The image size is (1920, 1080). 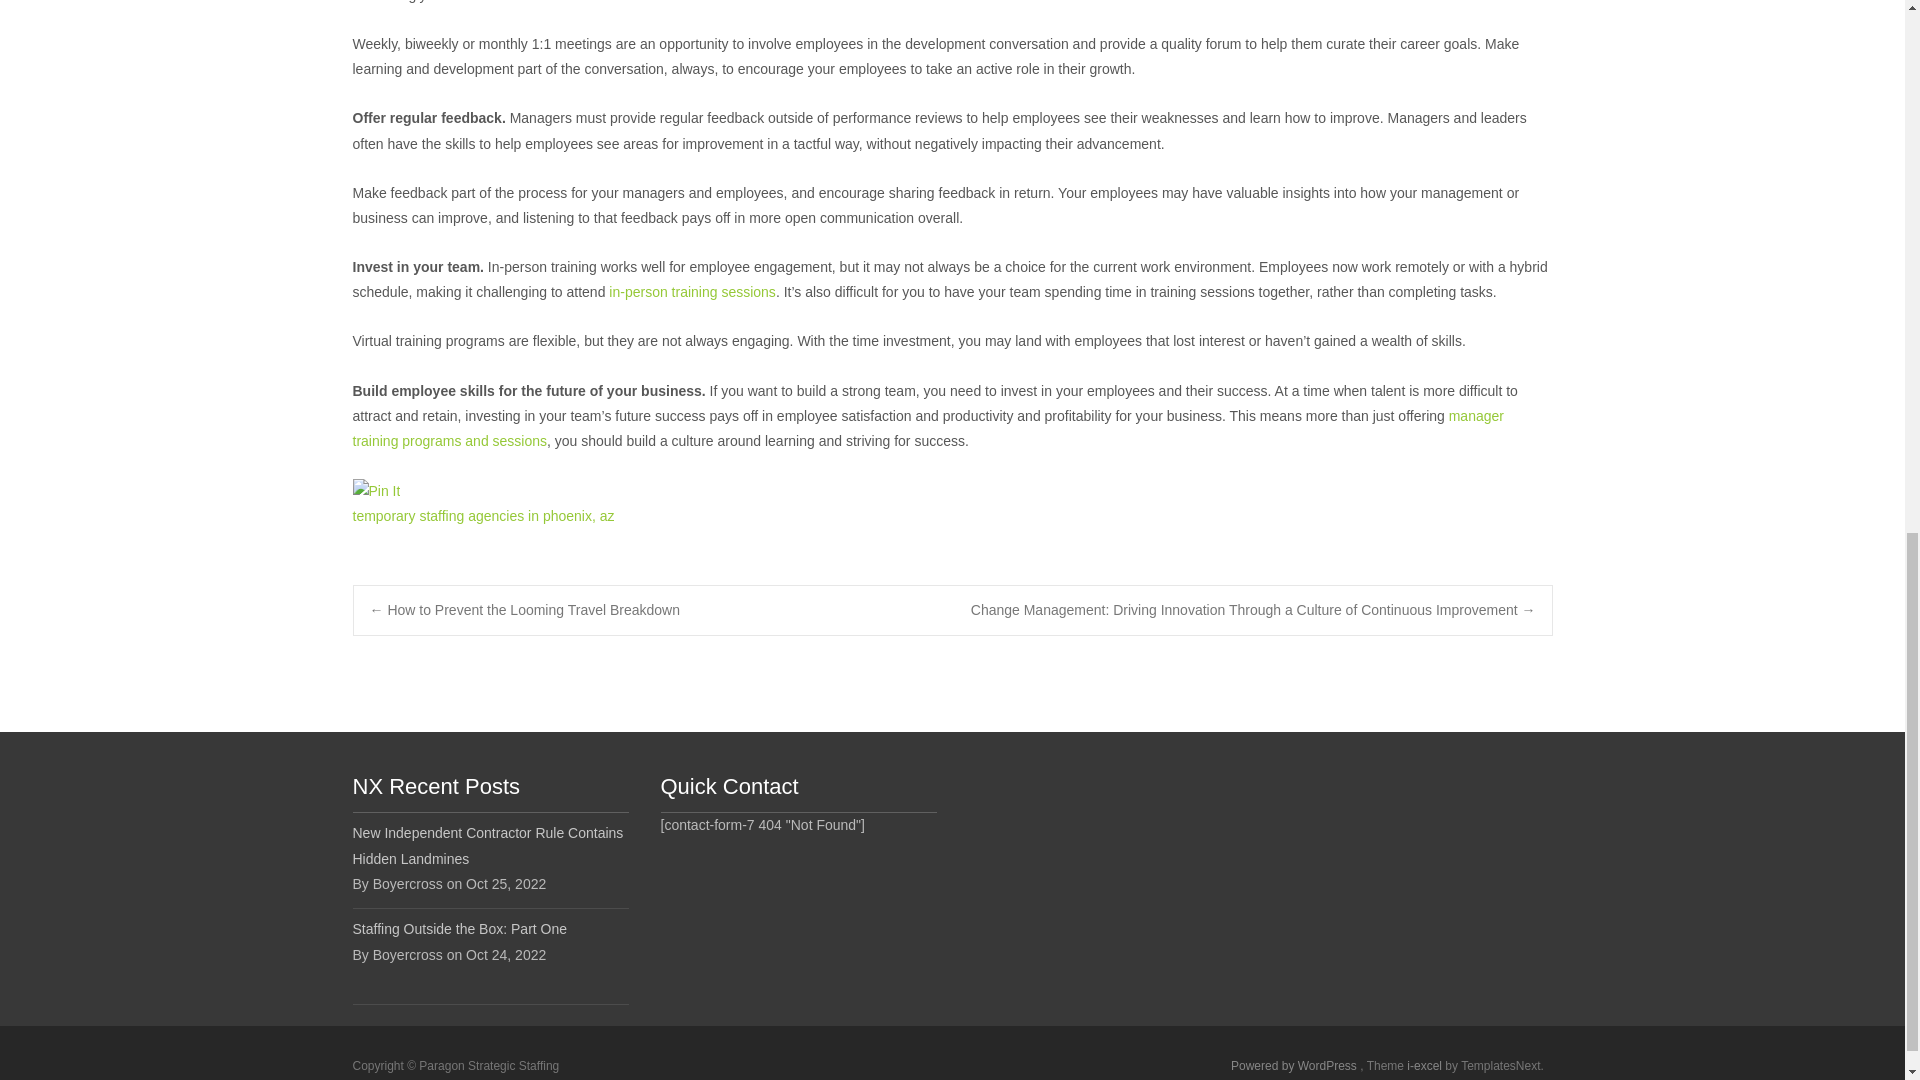 I want to click on Pin It, so click(x=375, y=492).